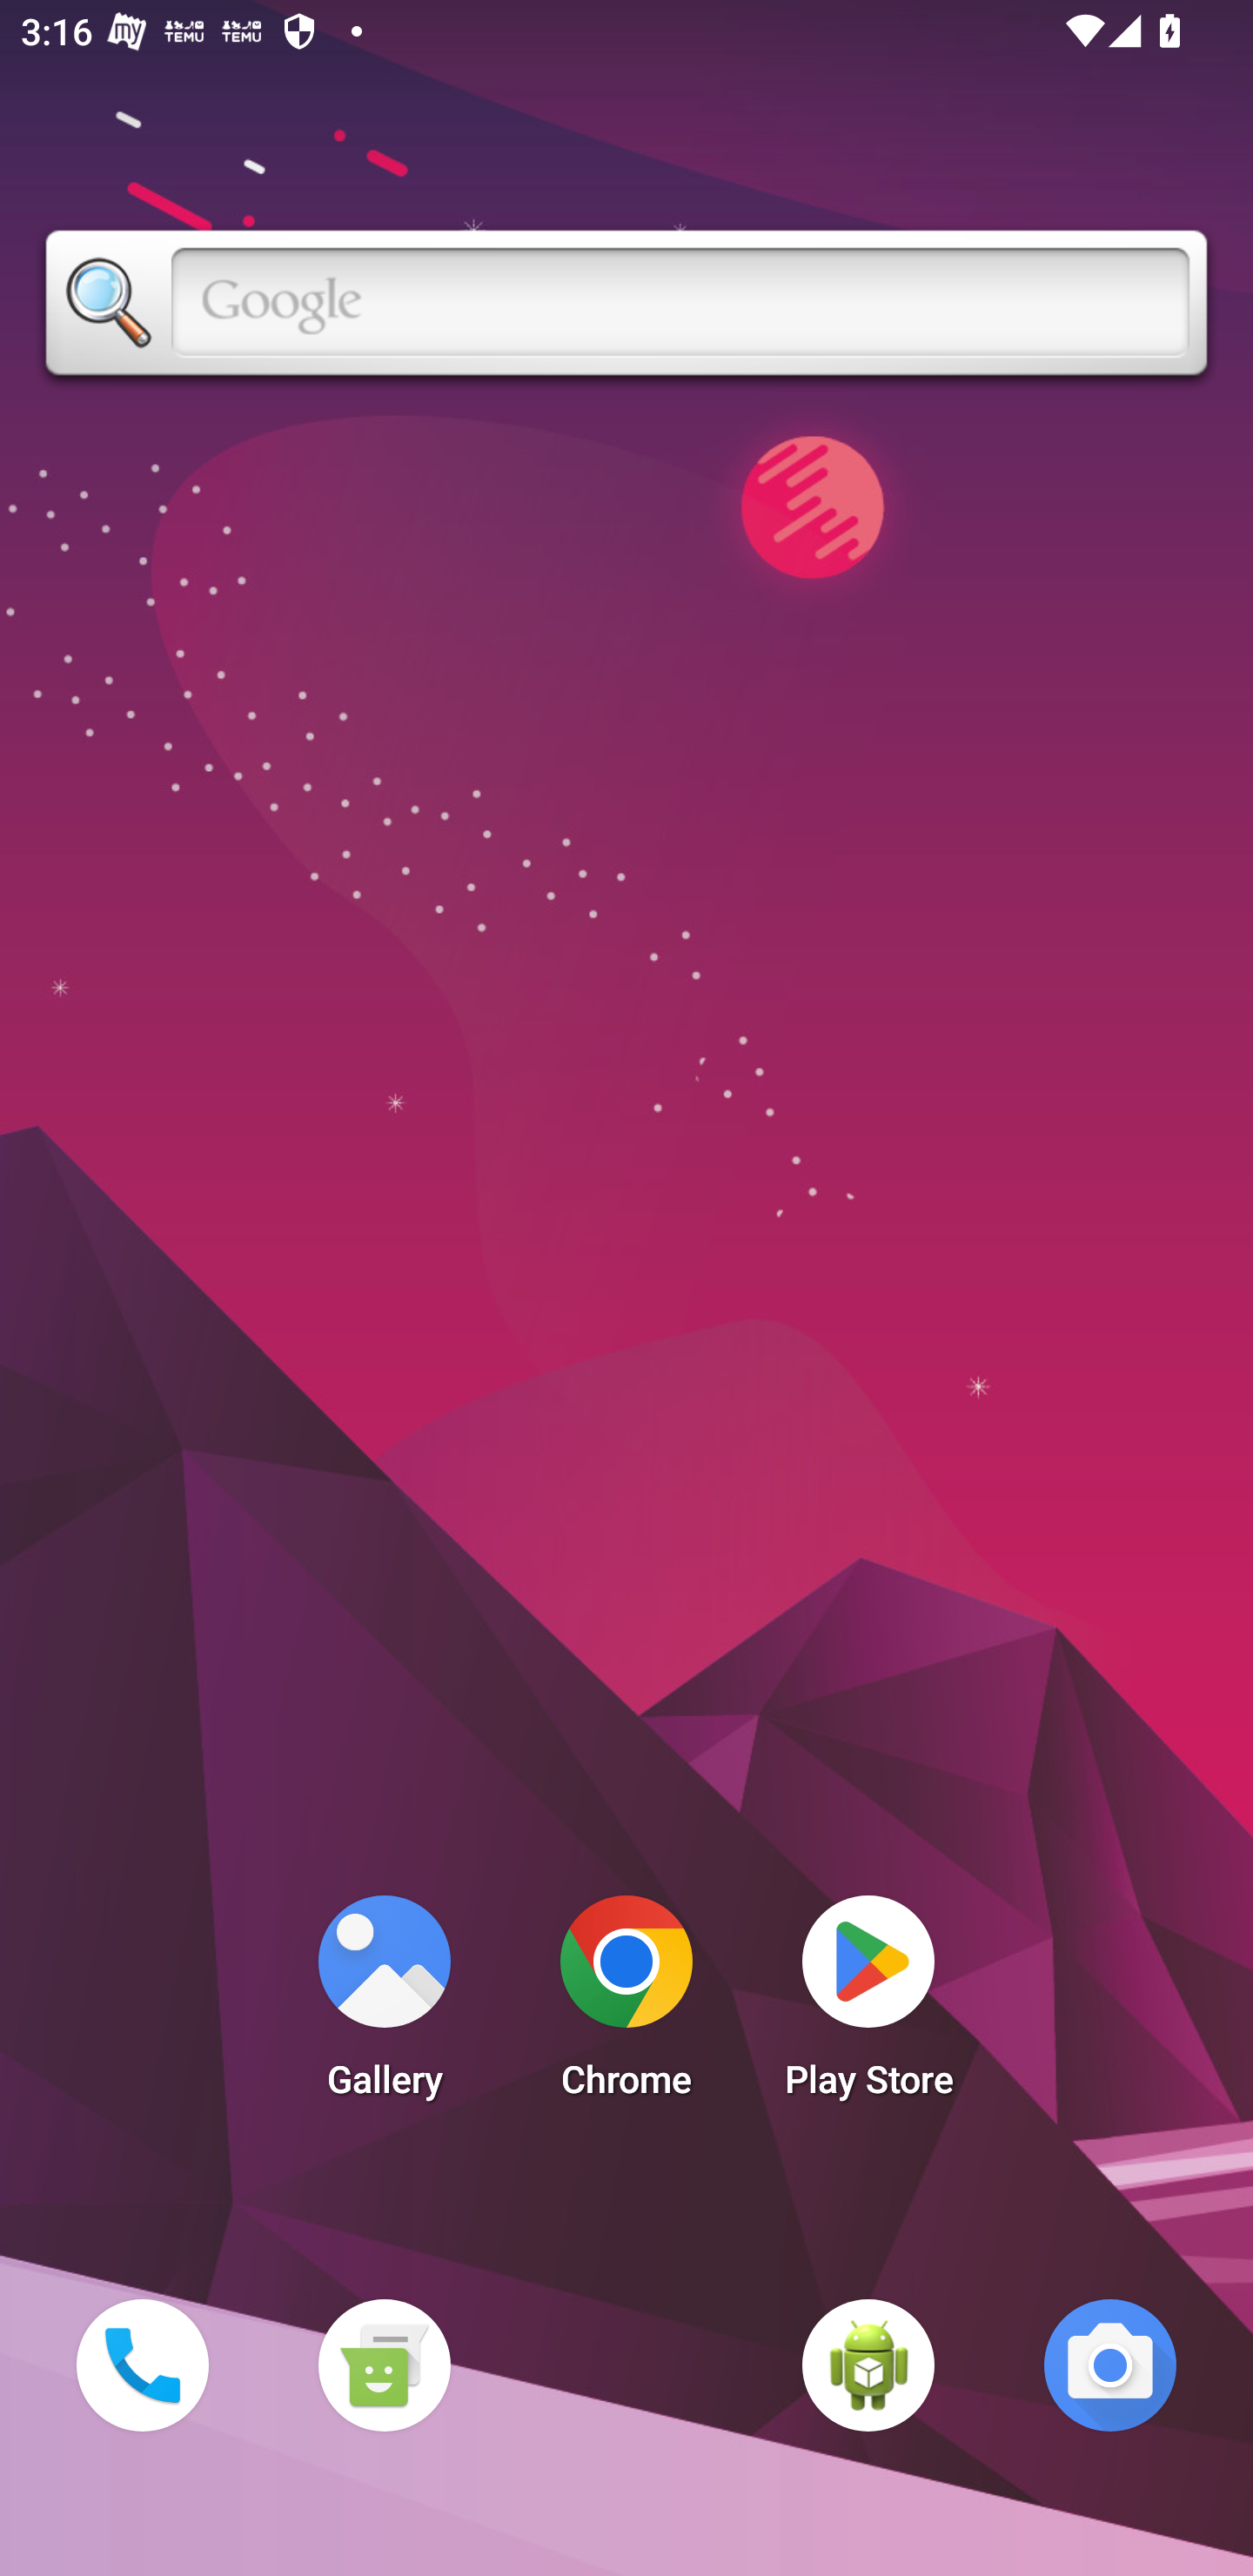 This screenshot has height=2576, width=1253. Describe the element at coordinates (868, 2005) in the screenshot. I see `Play Store` at that location.